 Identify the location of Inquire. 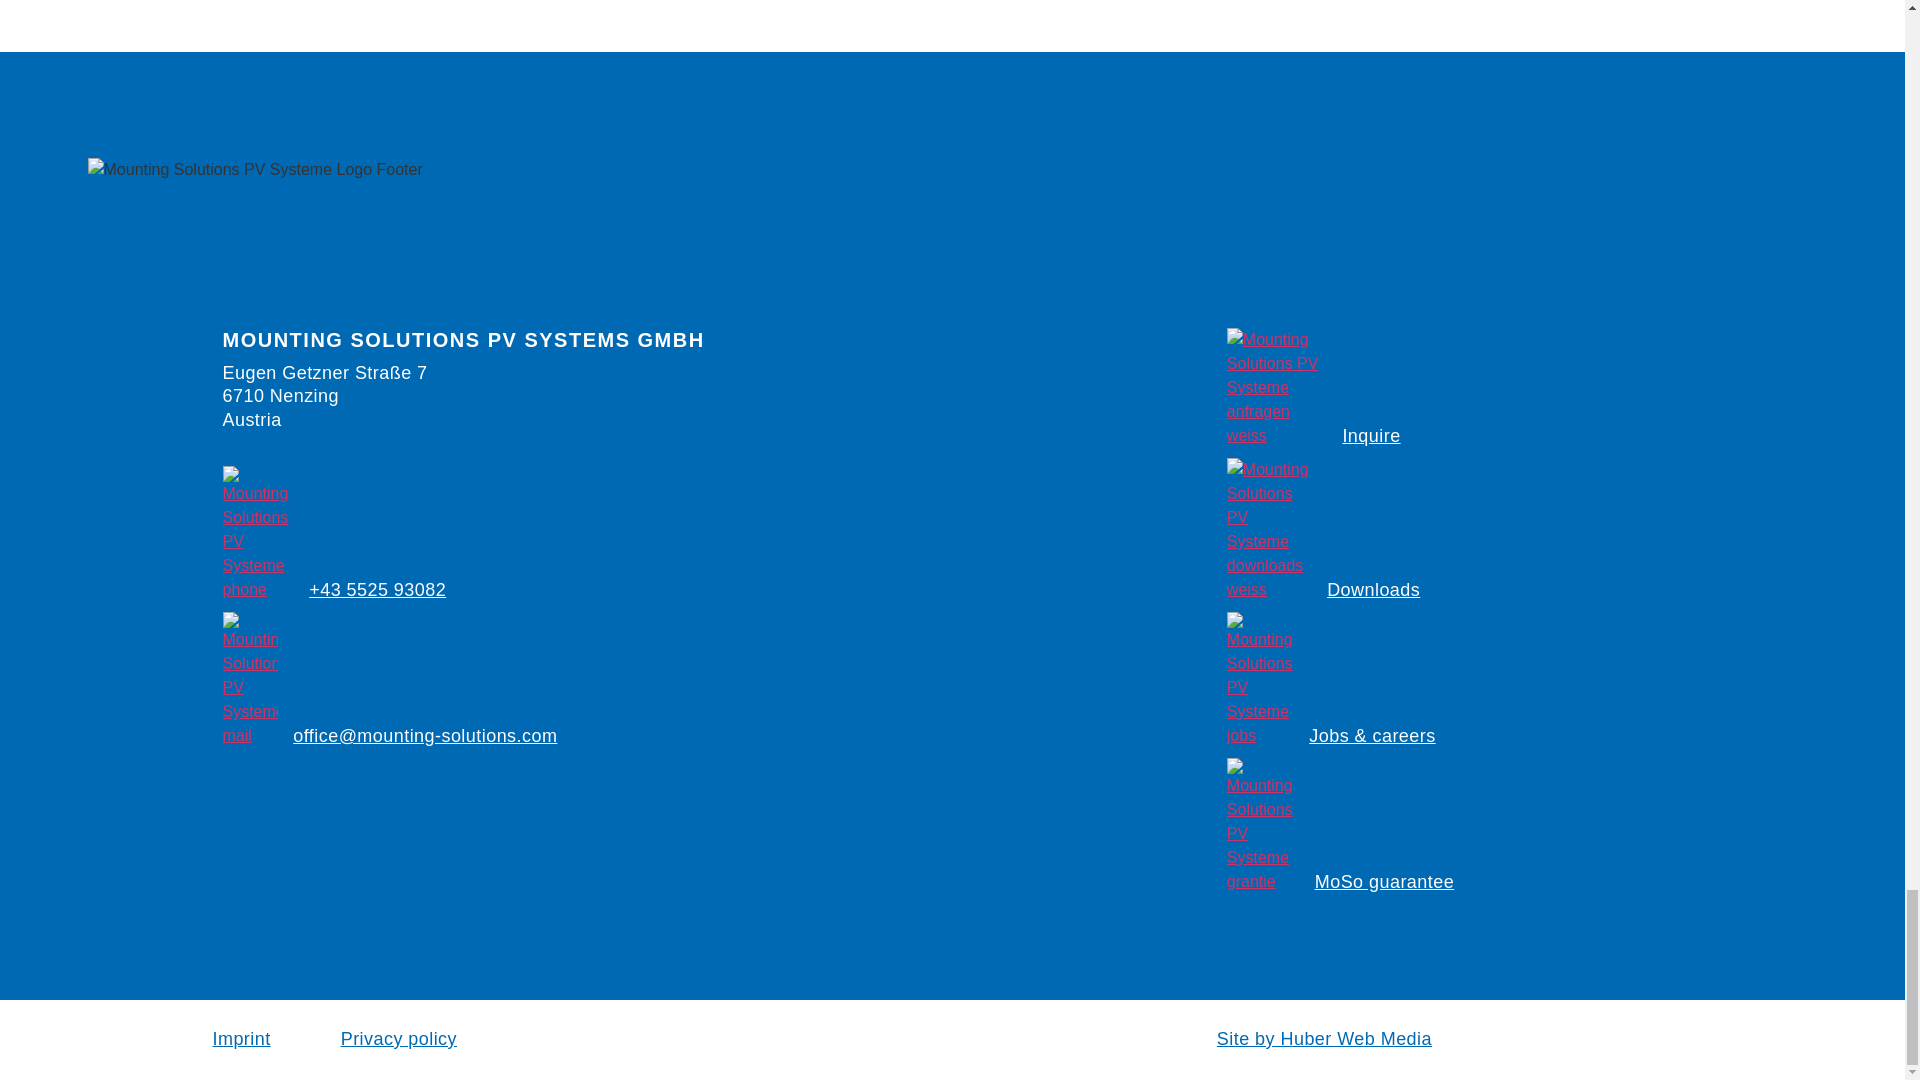
(1370, 436).